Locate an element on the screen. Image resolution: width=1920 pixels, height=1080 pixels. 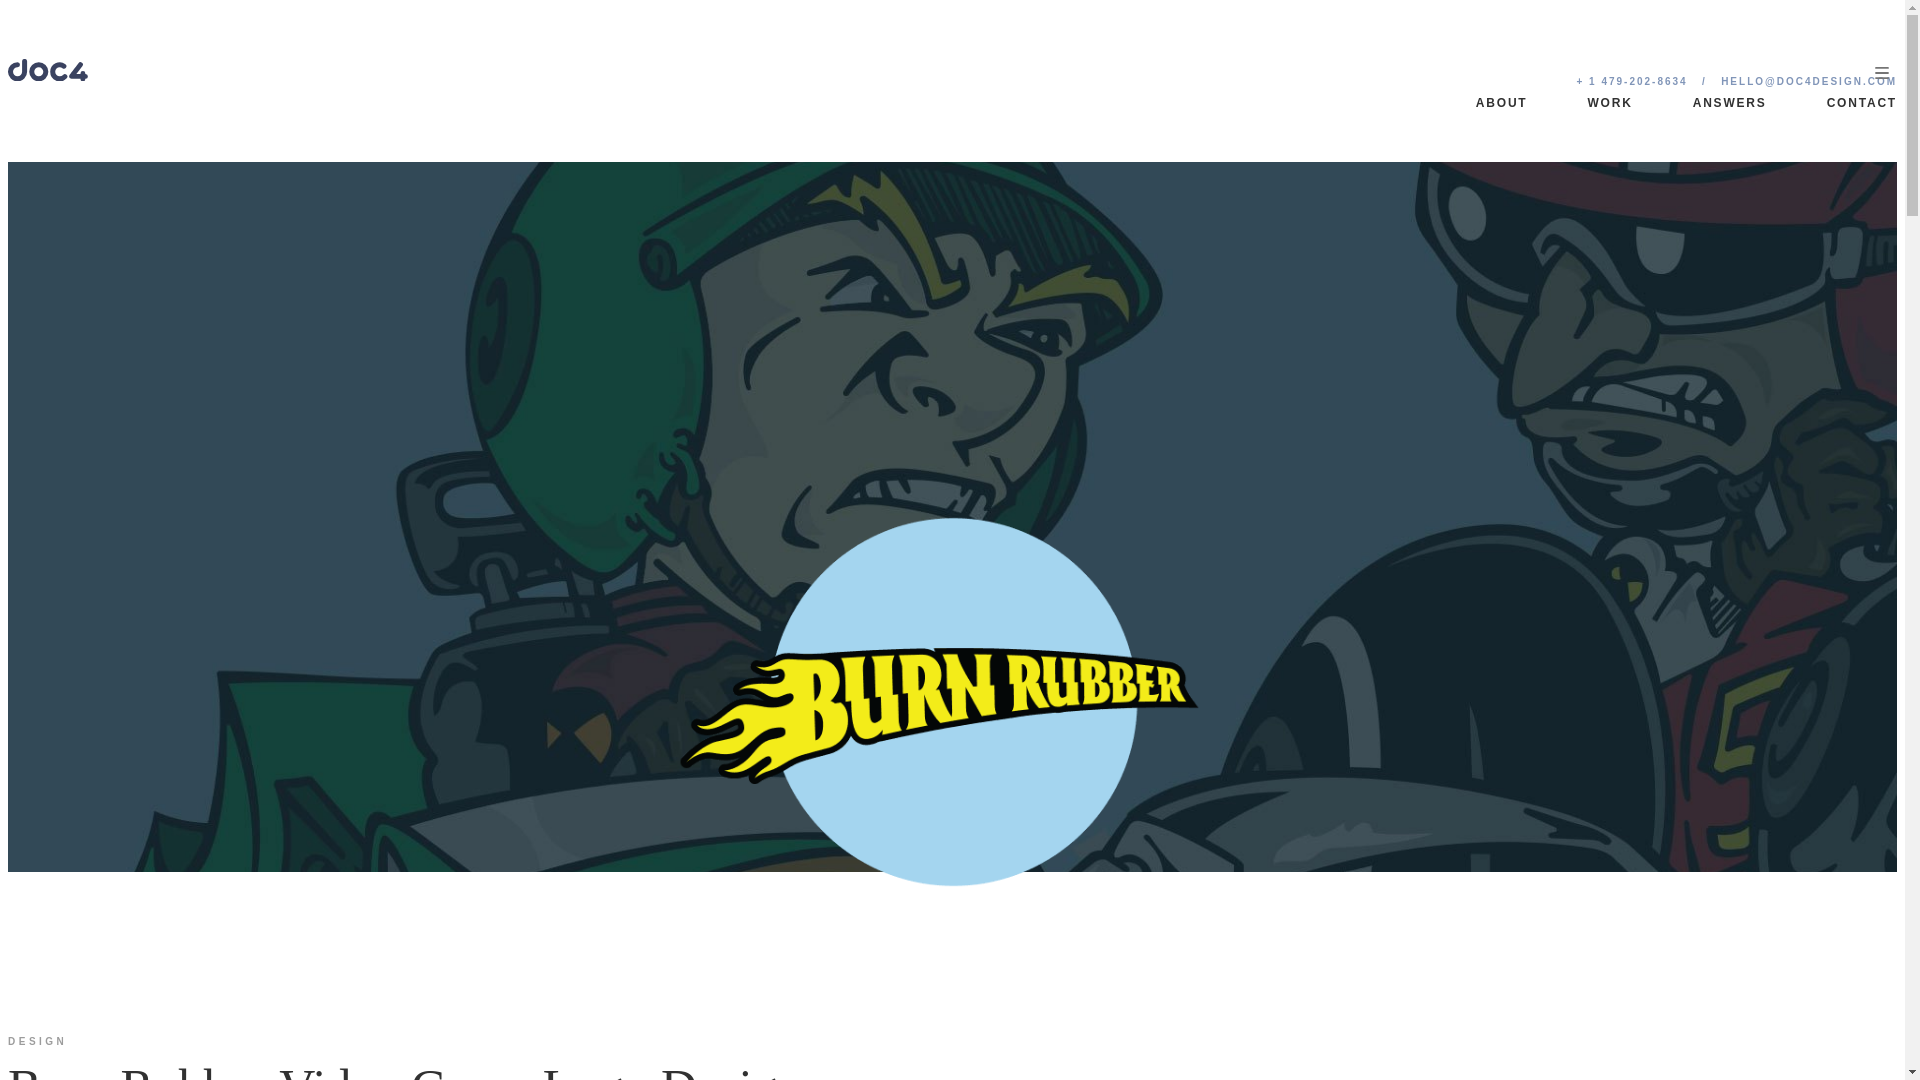
ABOUT is located at coordinates (1502, 103).